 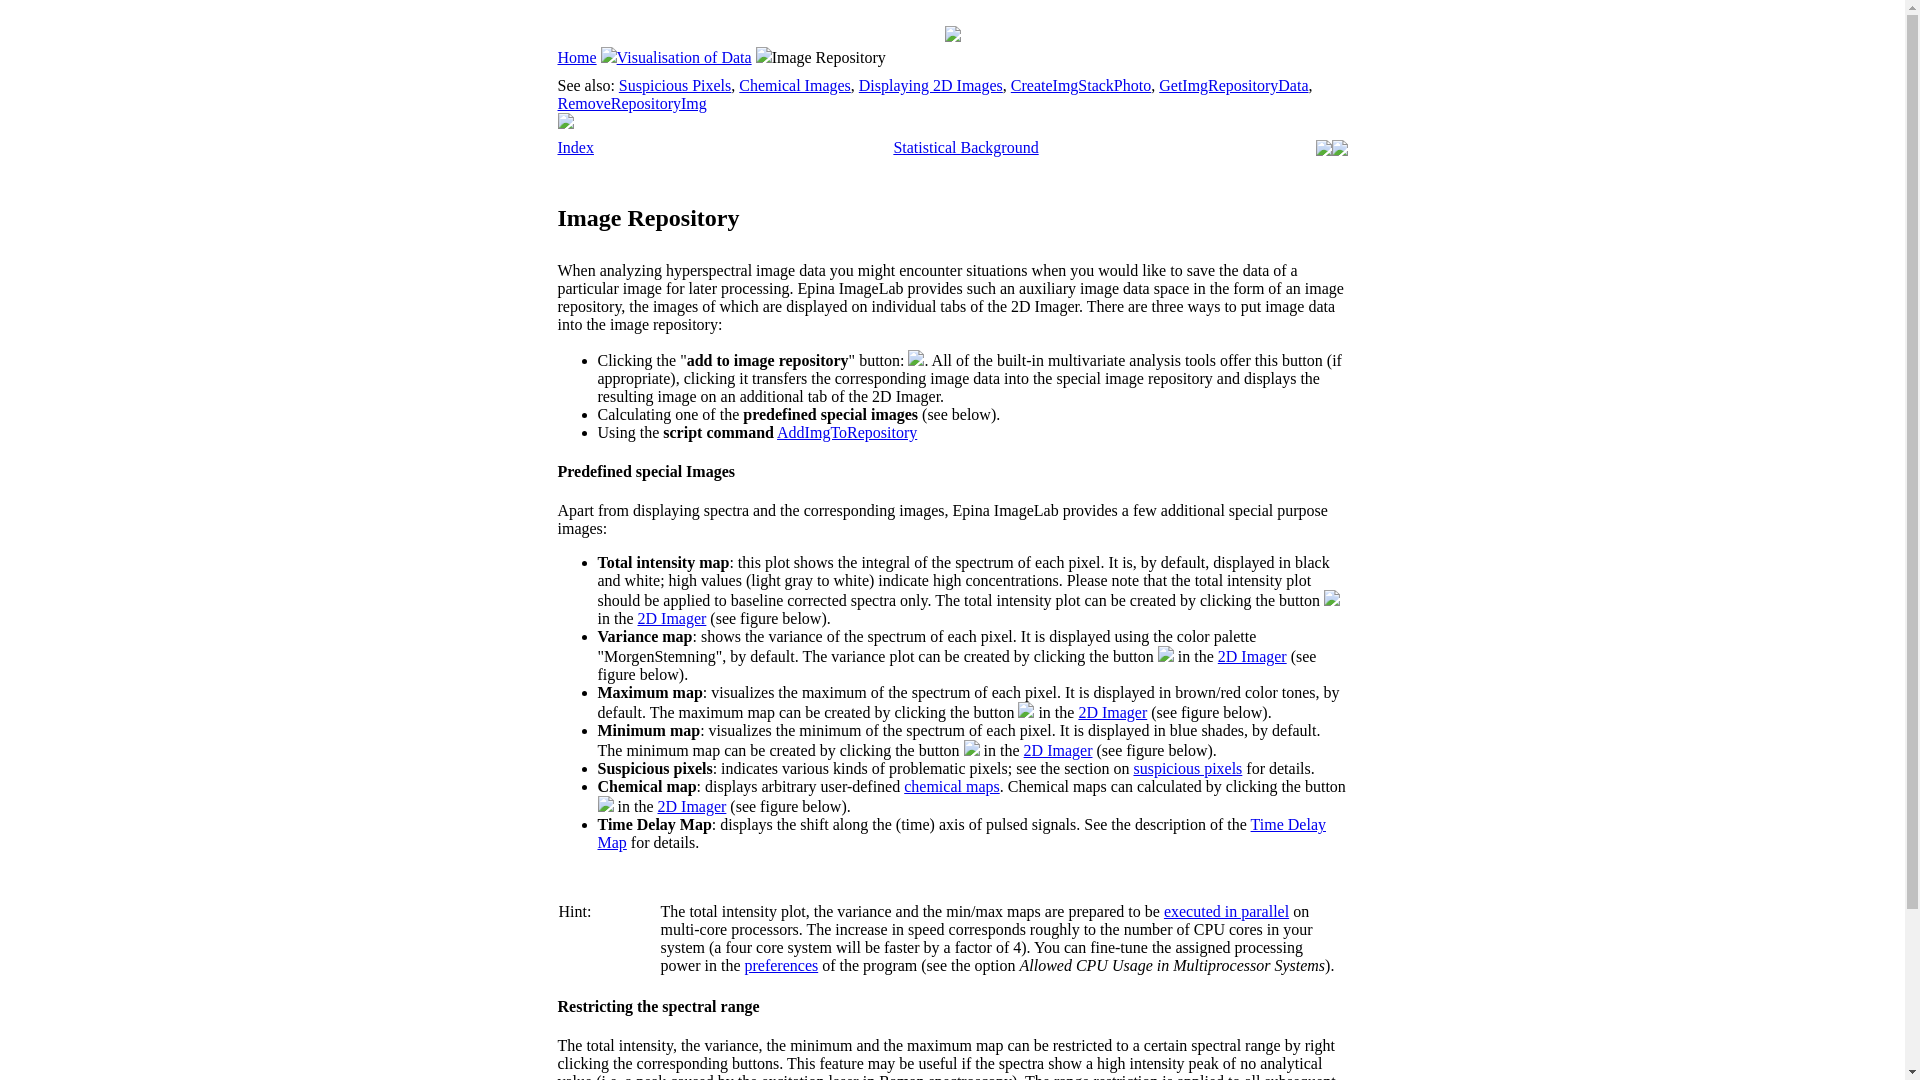 I want to click on AddImgToRepository, so click(x=847, y=432).